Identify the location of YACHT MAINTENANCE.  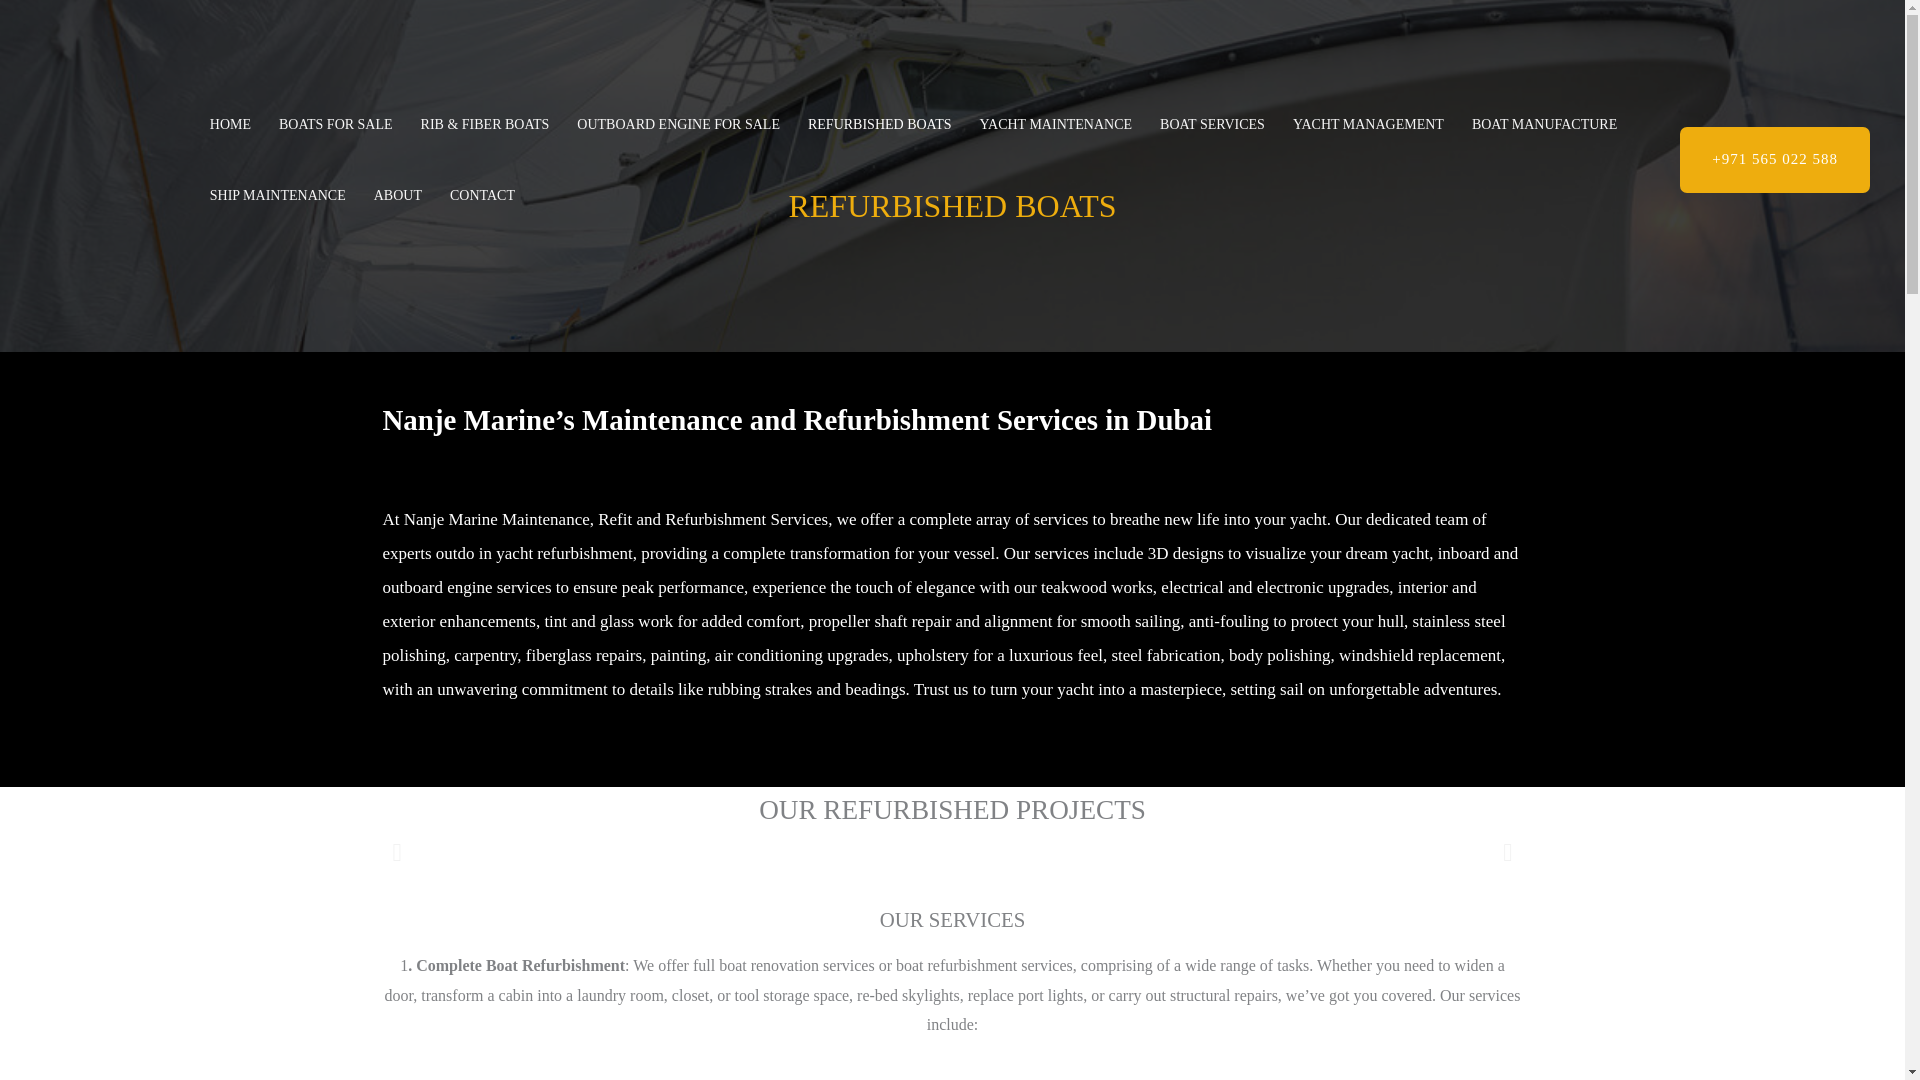
(1056, 124).